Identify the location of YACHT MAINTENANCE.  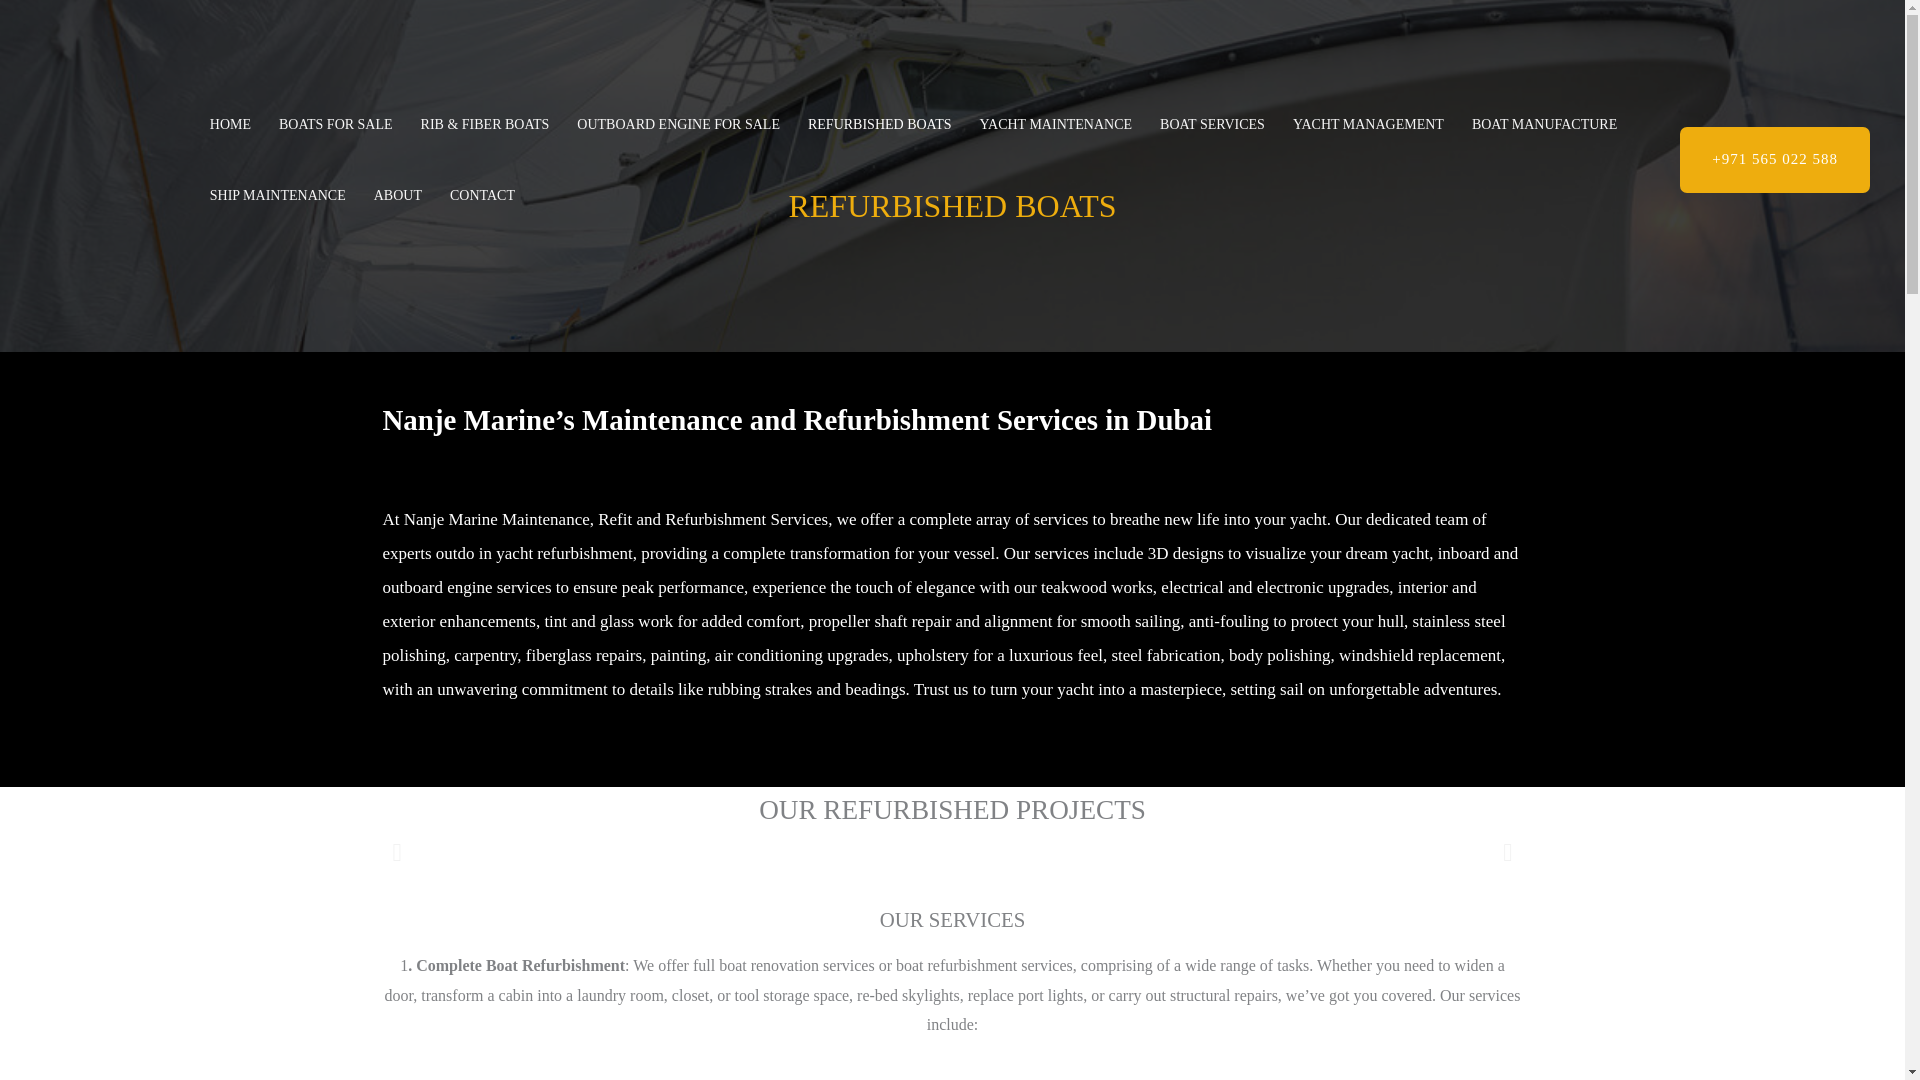
(1056, 124).